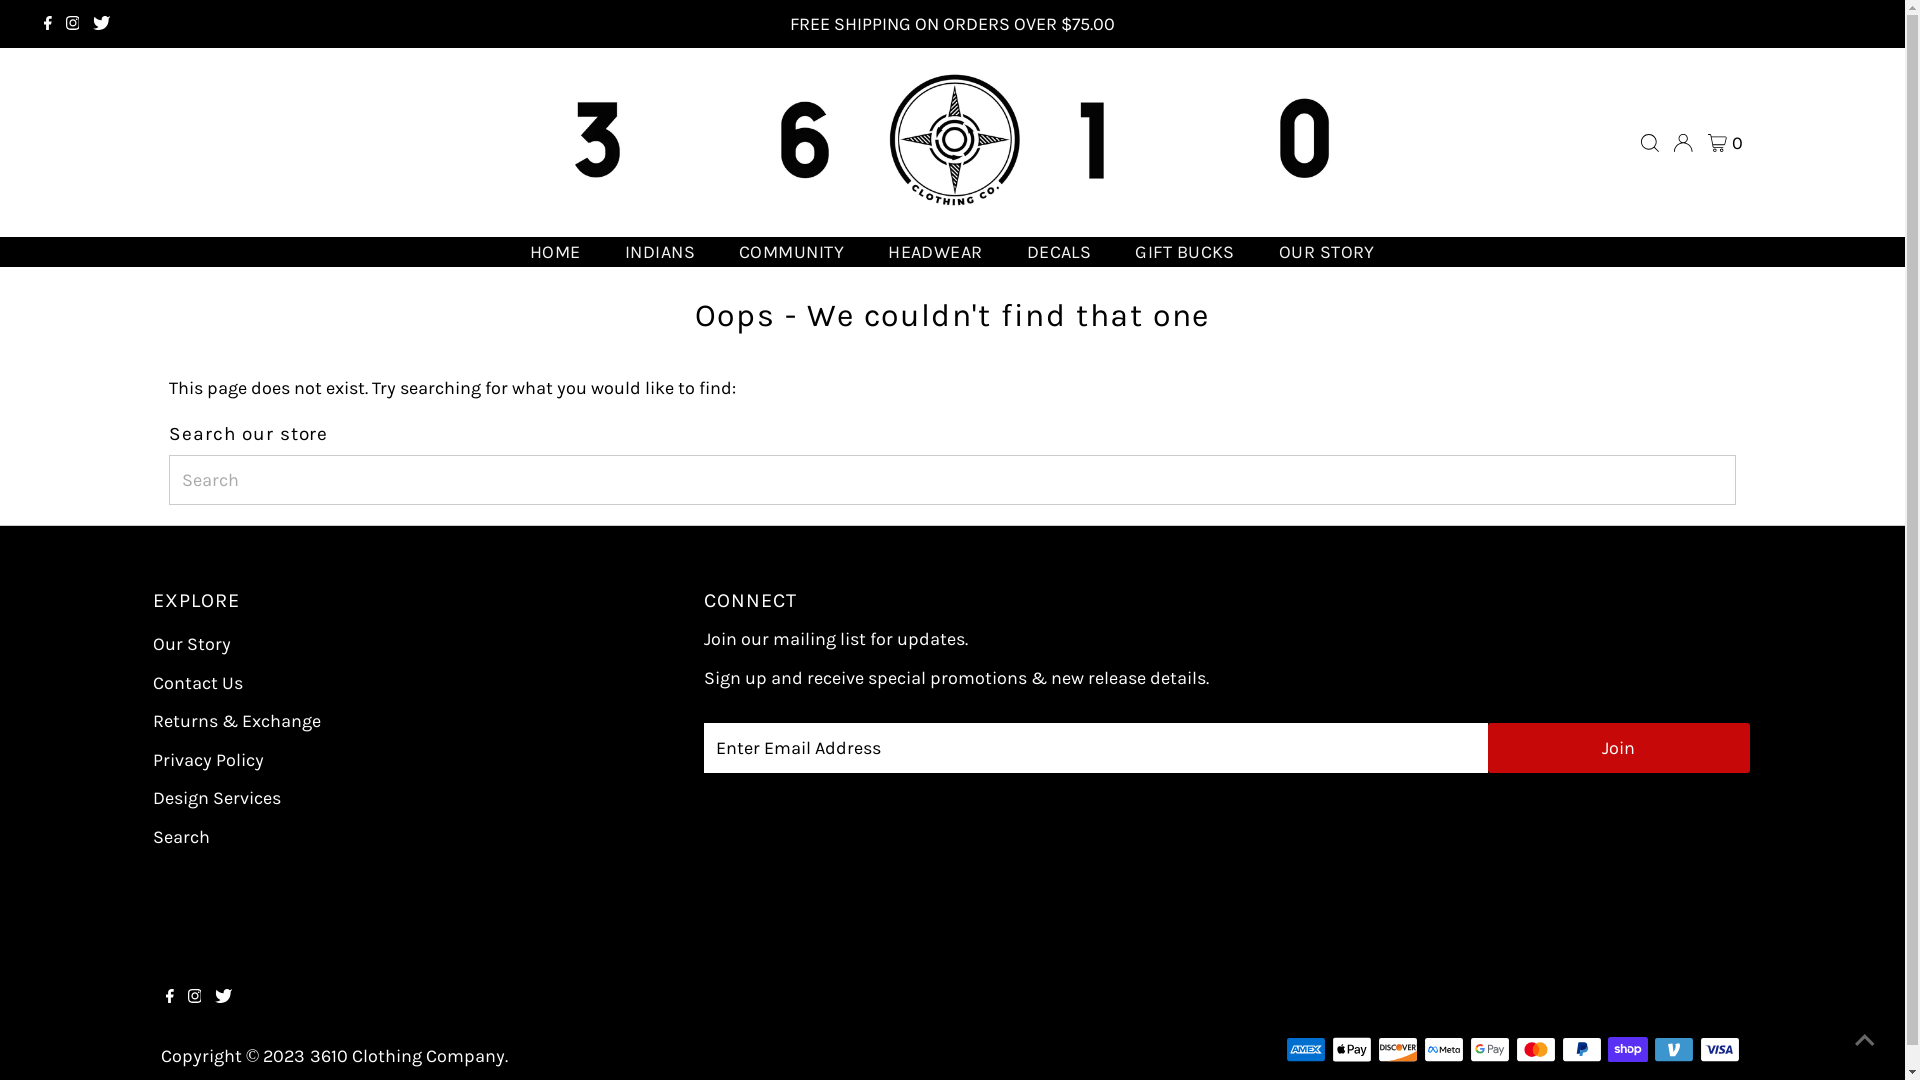 Image resolution: width=1920 pixels, height=1080 pixels. Describe the element at coordinates (197, 683) in the screenshot. I see `Contact Us` at that location.